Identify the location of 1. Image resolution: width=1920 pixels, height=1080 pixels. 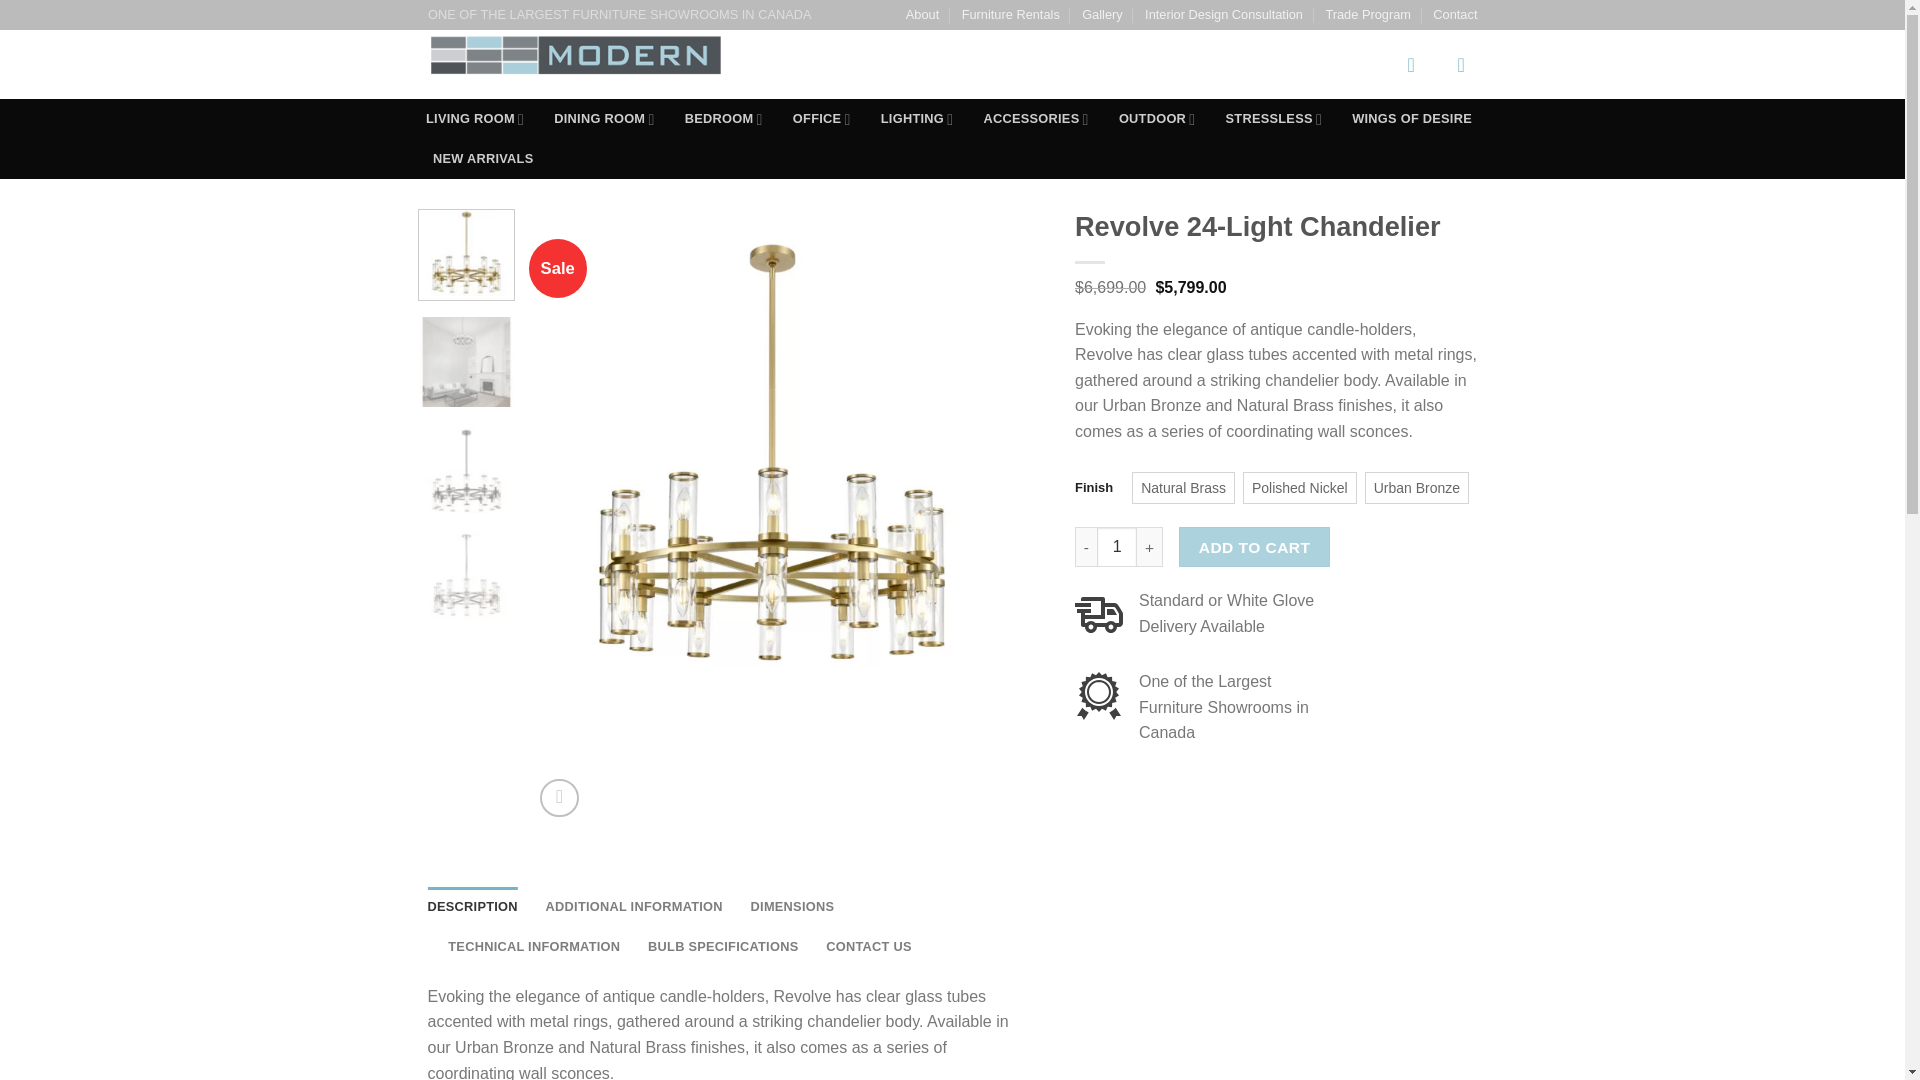
(1116, 547).